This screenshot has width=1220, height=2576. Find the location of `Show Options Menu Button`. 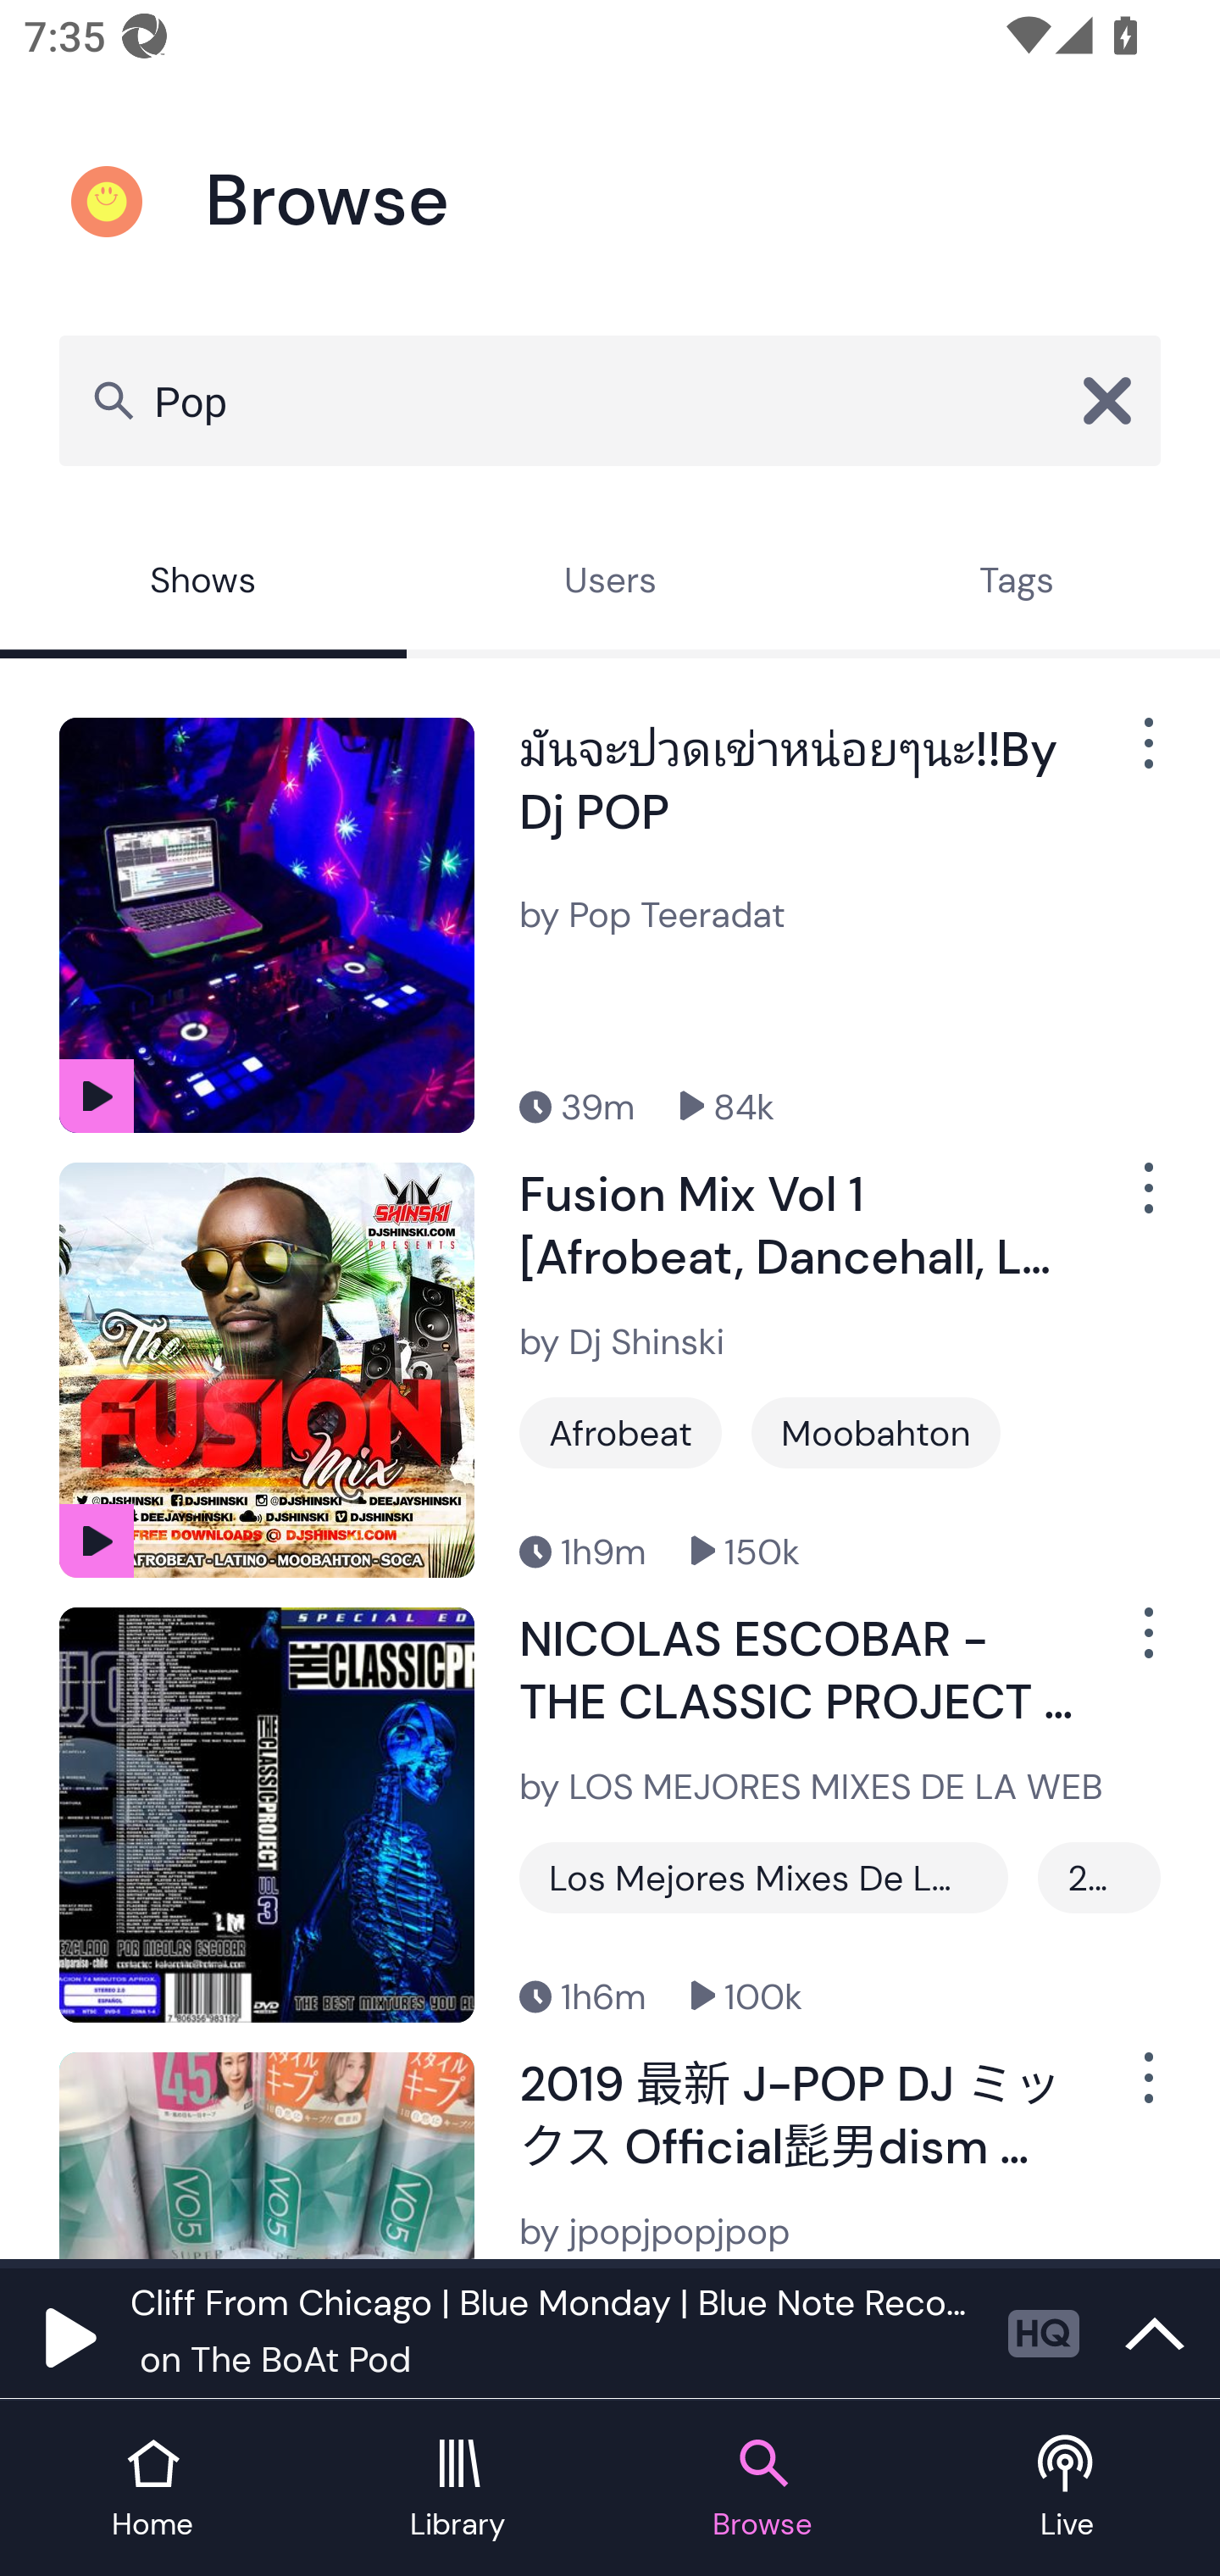

Show Options Menu Button is located at coordinates (1145, 2091).